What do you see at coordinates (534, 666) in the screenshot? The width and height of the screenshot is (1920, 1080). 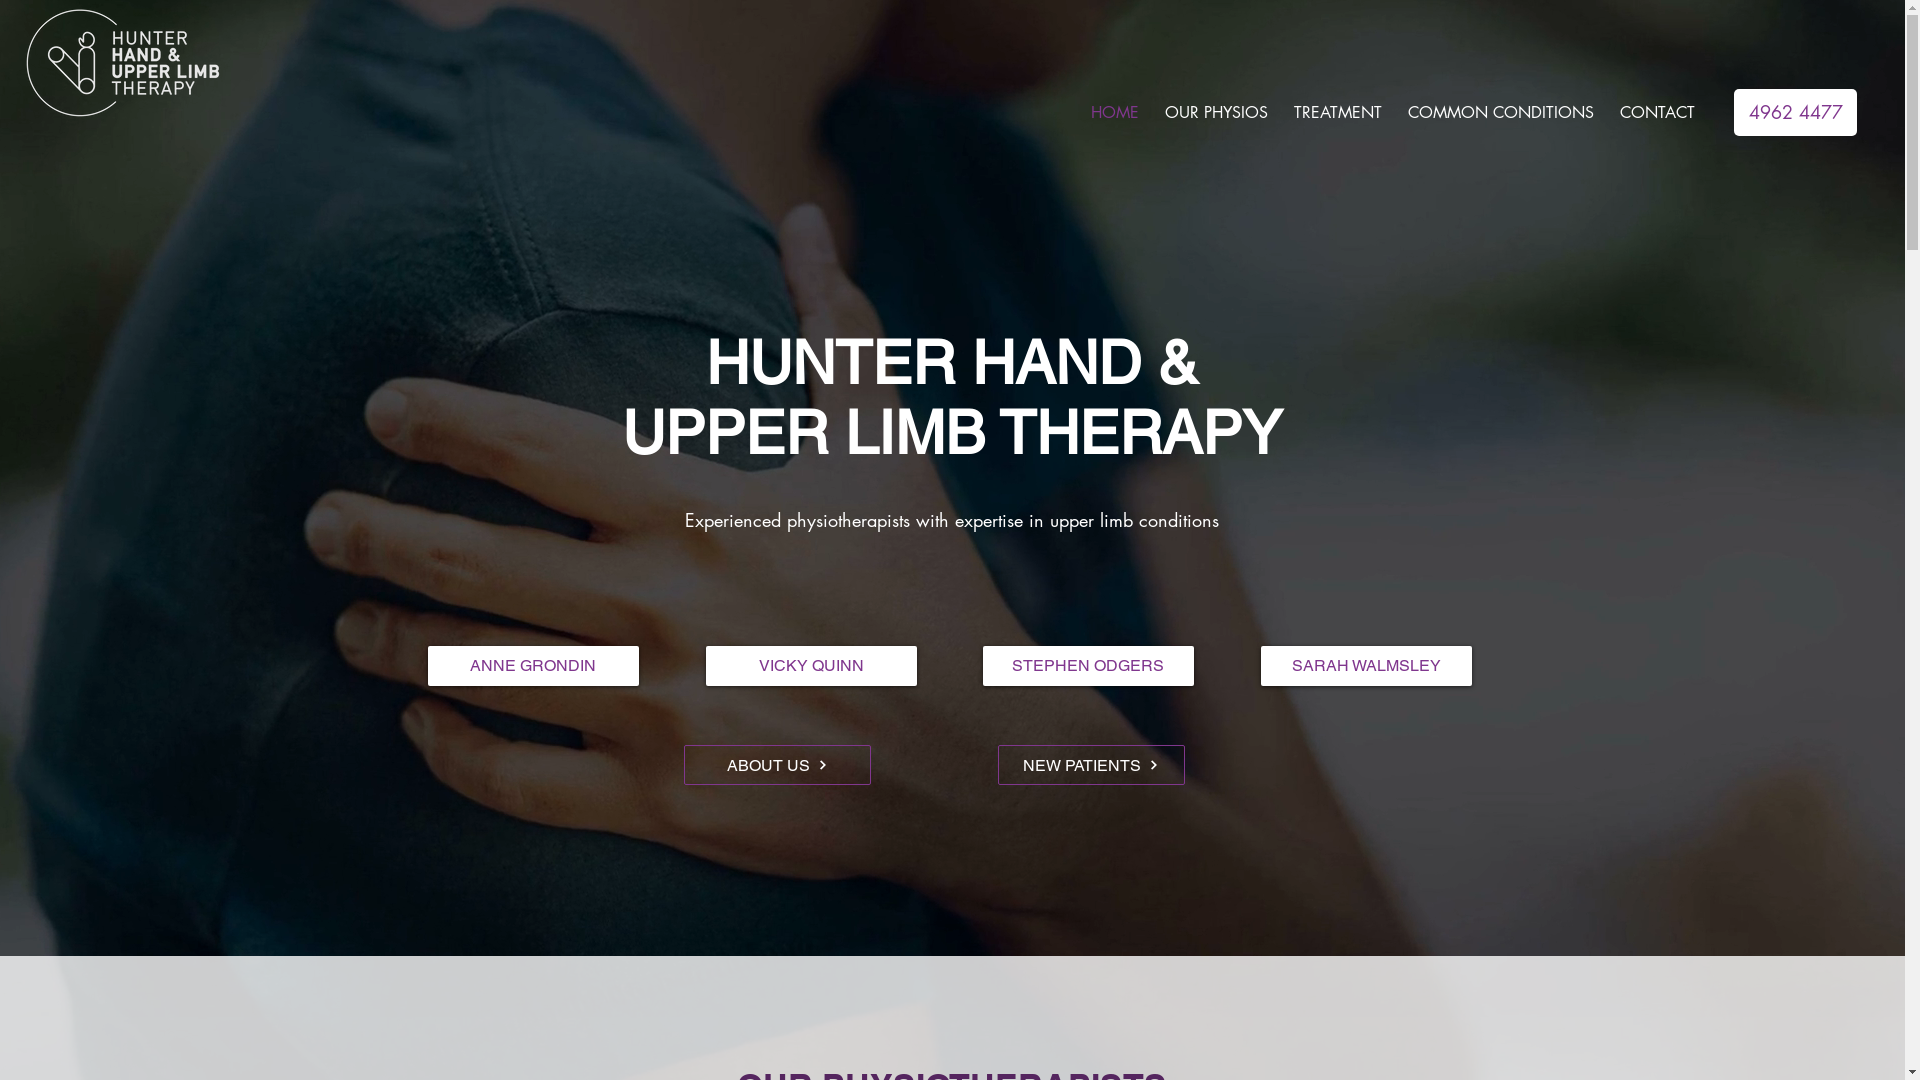 I see `ANNE GRONDIN` at bounding box center [534, 666].